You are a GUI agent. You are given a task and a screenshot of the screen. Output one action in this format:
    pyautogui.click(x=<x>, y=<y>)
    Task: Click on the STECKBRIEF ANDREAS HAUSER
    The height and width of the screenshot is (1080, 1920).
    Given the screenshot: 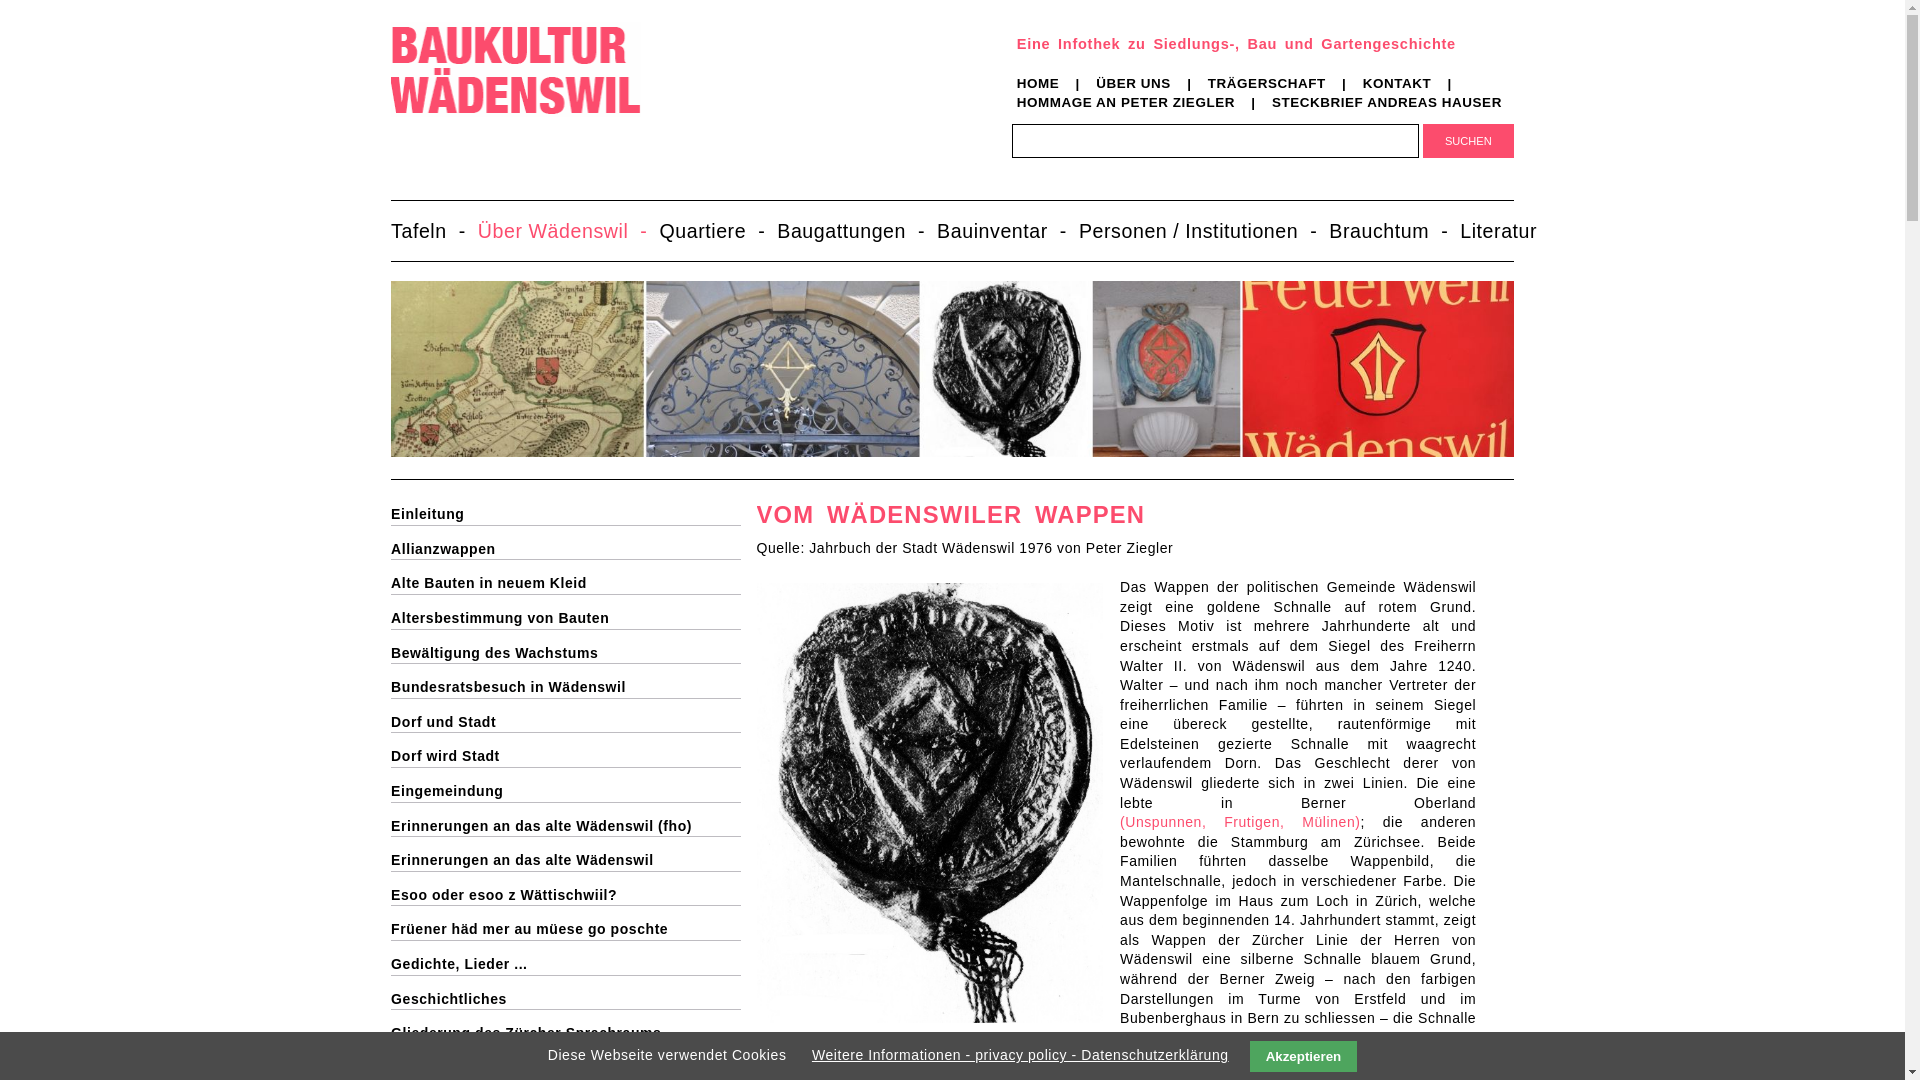 What is the action you would take?
    pyautogui.click(x=1387, y=102)
    